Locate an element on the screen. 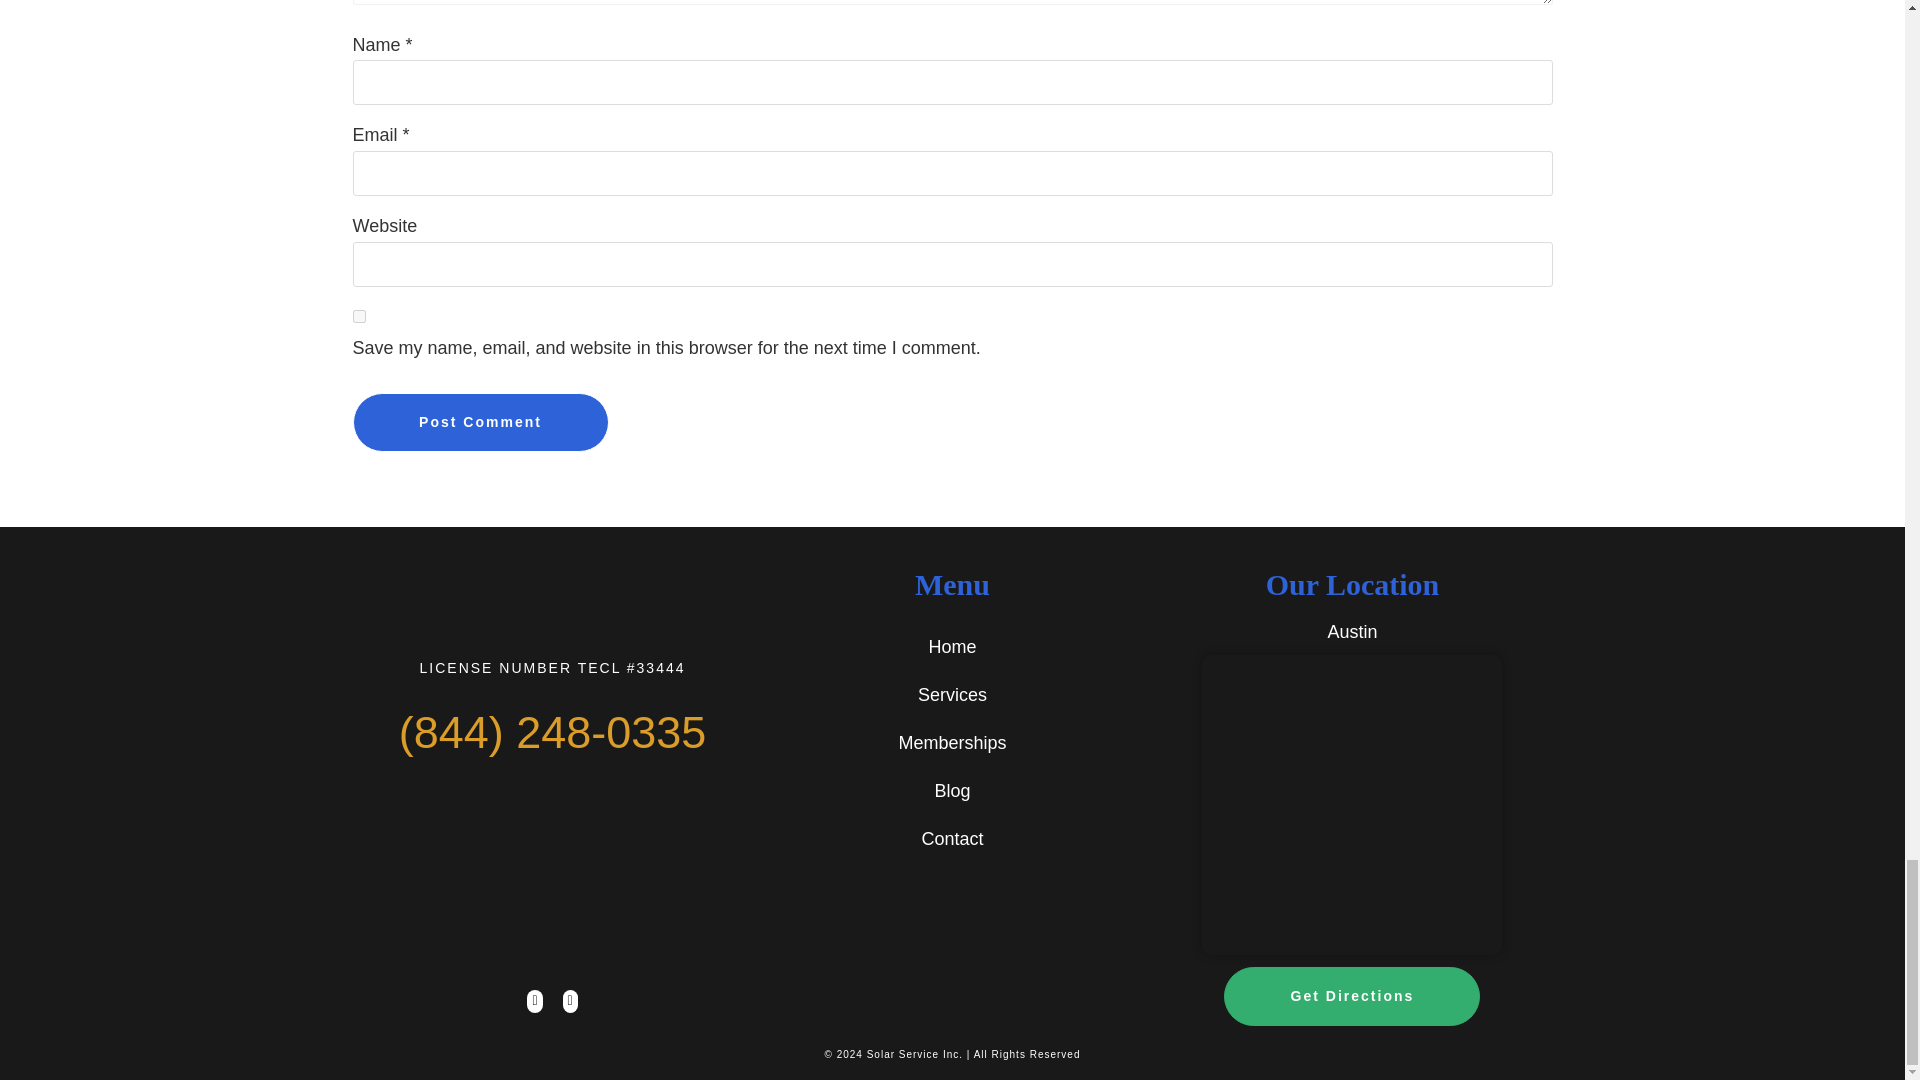  Austin is located at coordinates (1352, 632).